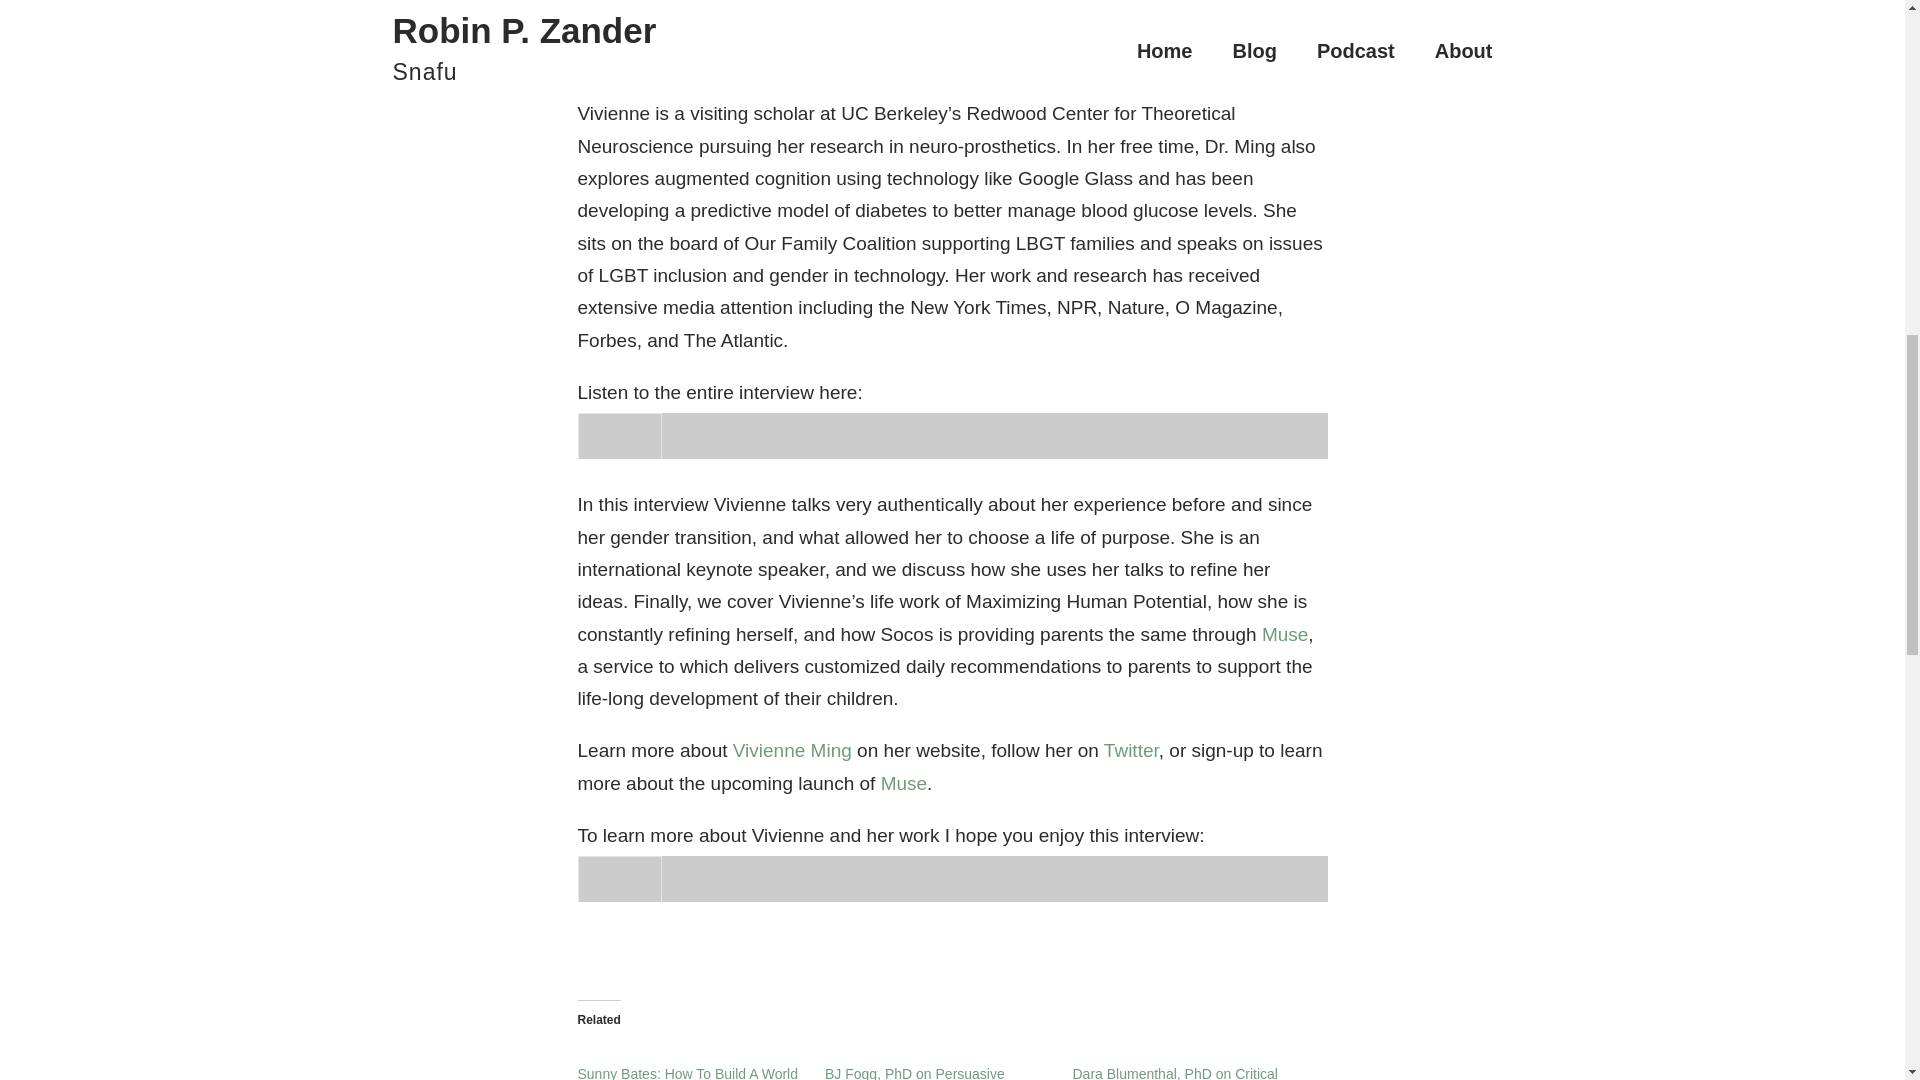 This screenshot has height=1080, width=1920. What do you see at coordinates (904, 783) in the screenshot?
I see `Muse` at bounding box center [904, 783].